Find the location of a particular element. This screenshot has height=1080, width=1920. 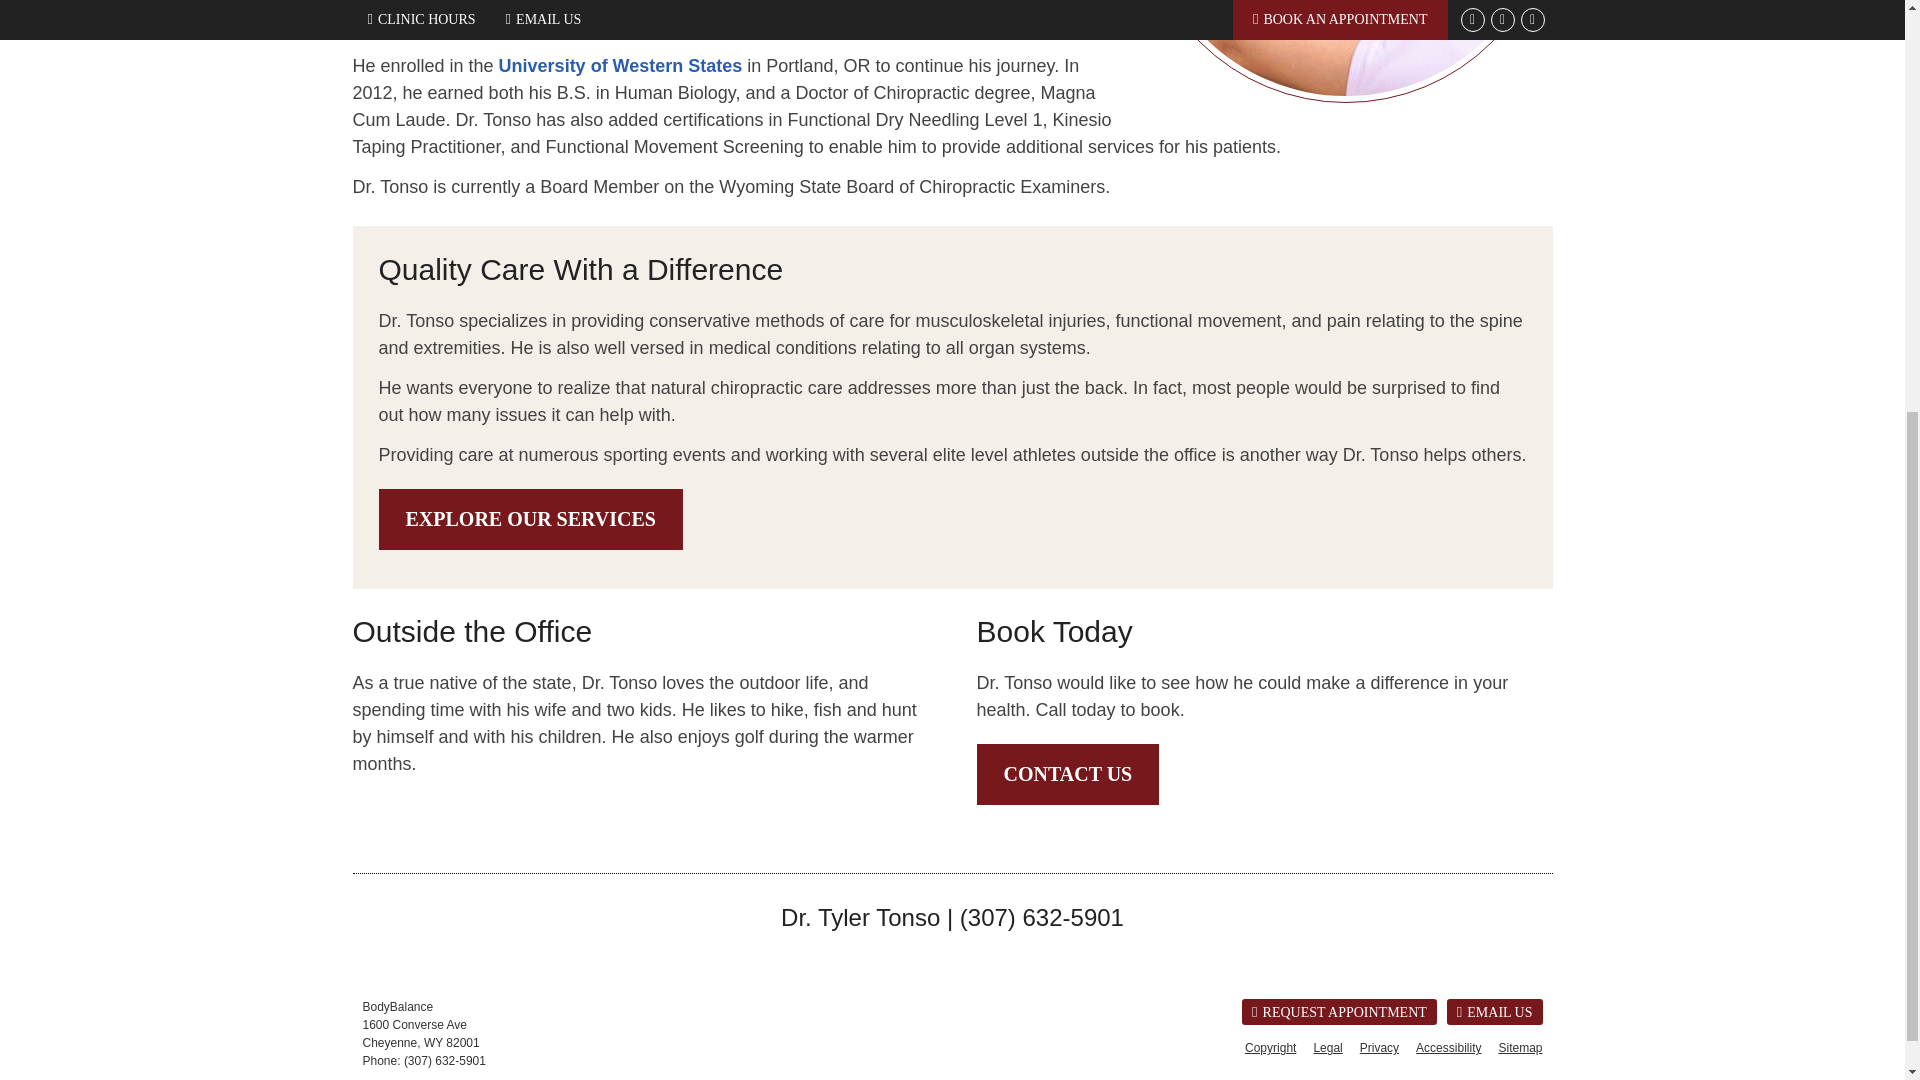

Contact is located at coordinates (1495, 1012).